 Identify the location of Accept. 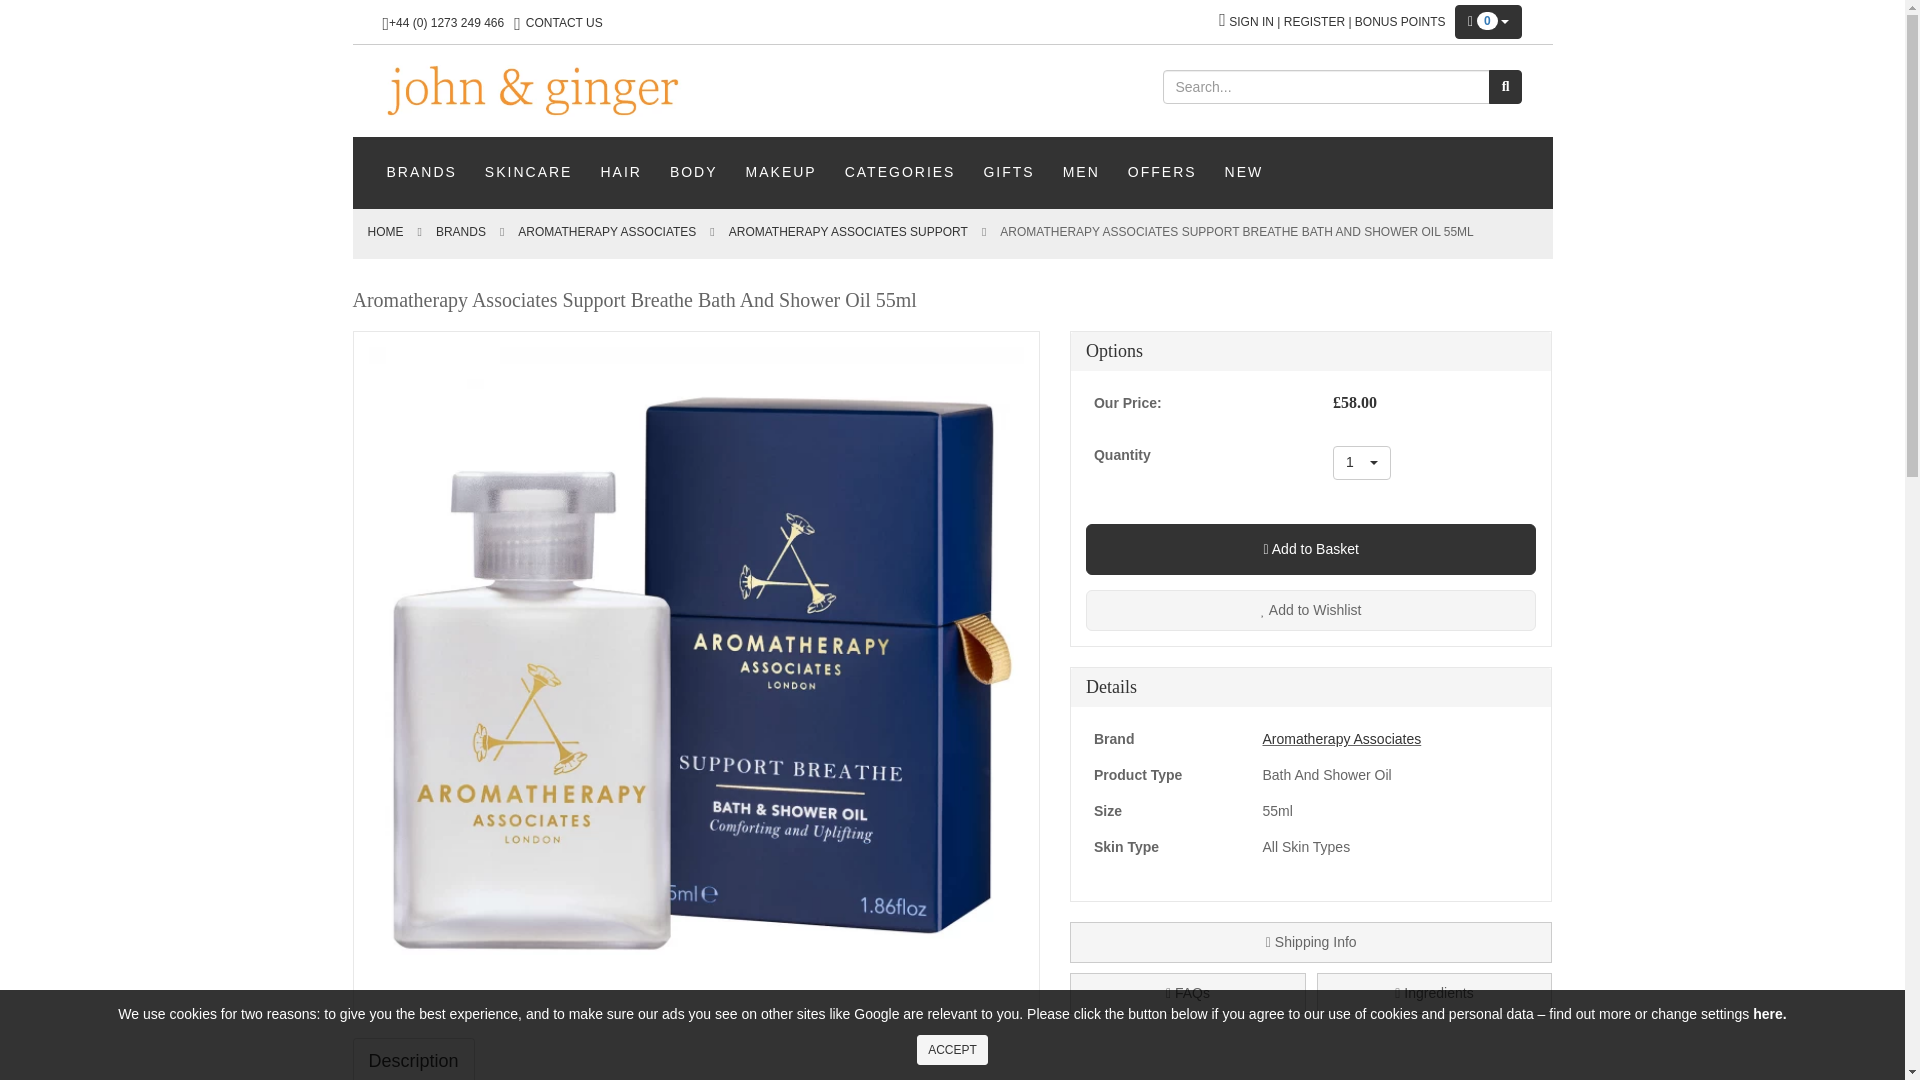
(606, 231).